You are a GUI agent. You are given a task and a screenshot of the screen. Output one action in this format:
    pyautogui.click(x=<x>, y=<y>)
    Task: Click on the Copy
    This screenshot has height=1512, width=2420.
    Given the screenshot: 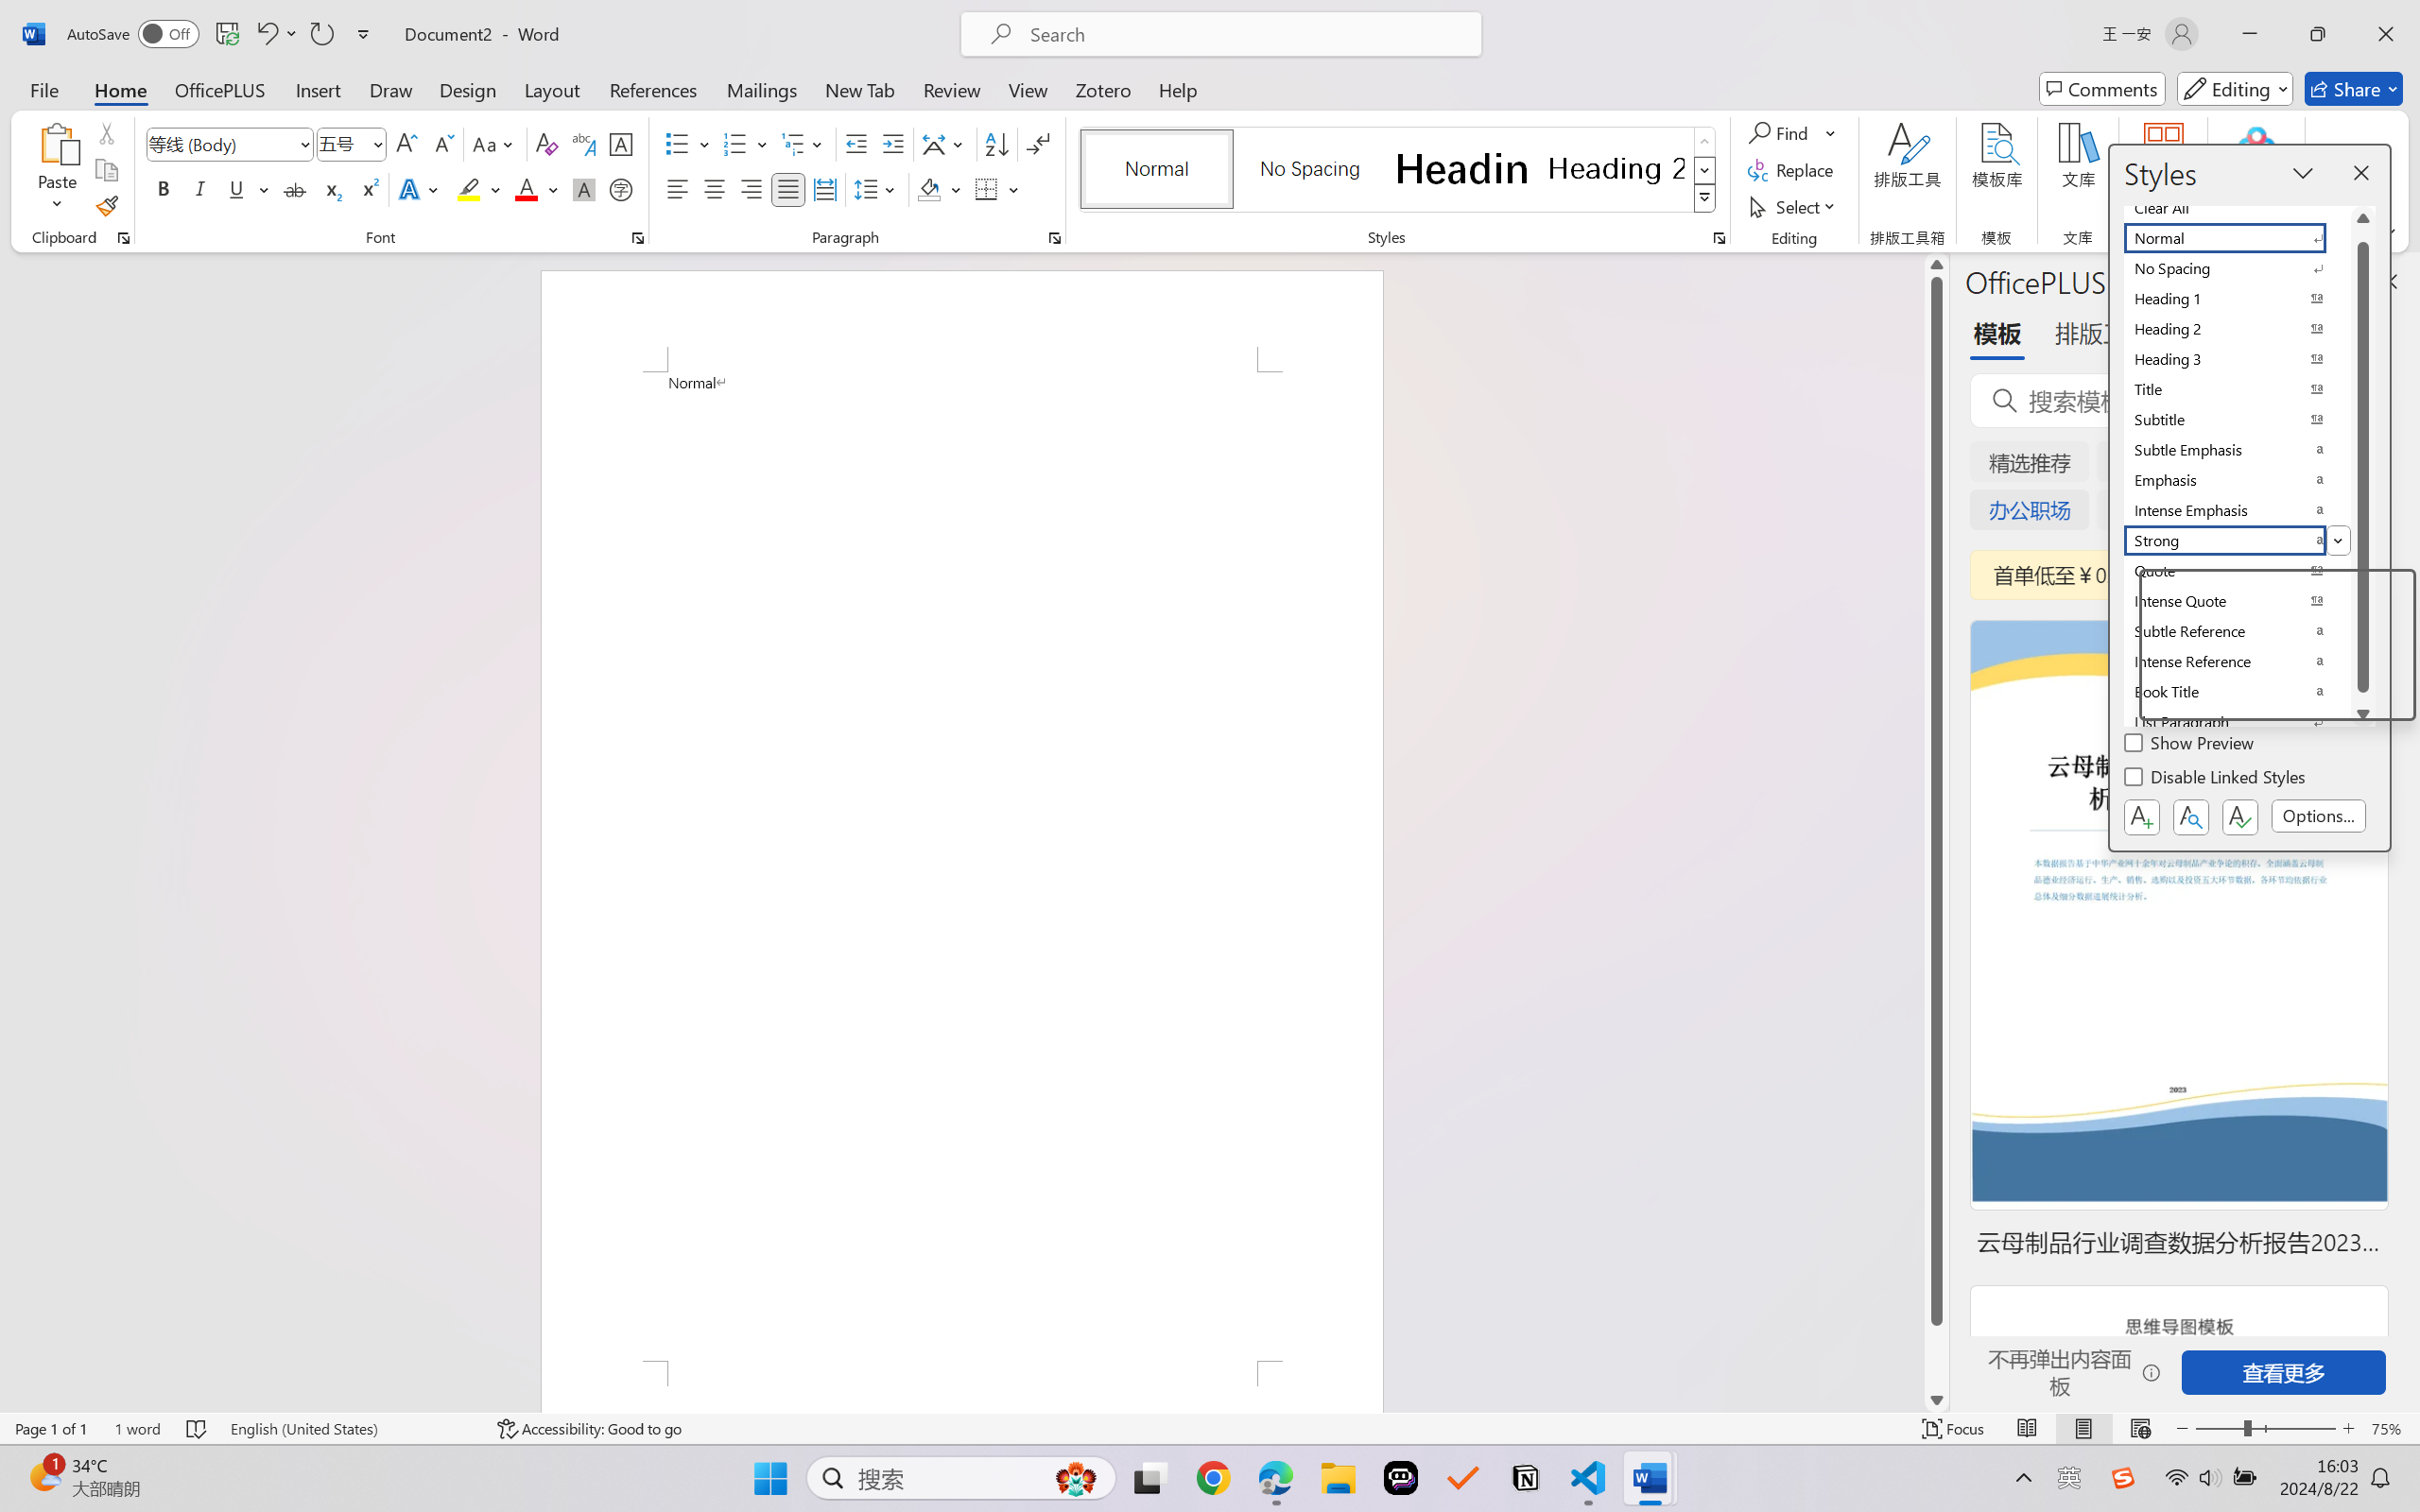 What is the action you would take?
    pyautogui.click(x=106, y=170)
    